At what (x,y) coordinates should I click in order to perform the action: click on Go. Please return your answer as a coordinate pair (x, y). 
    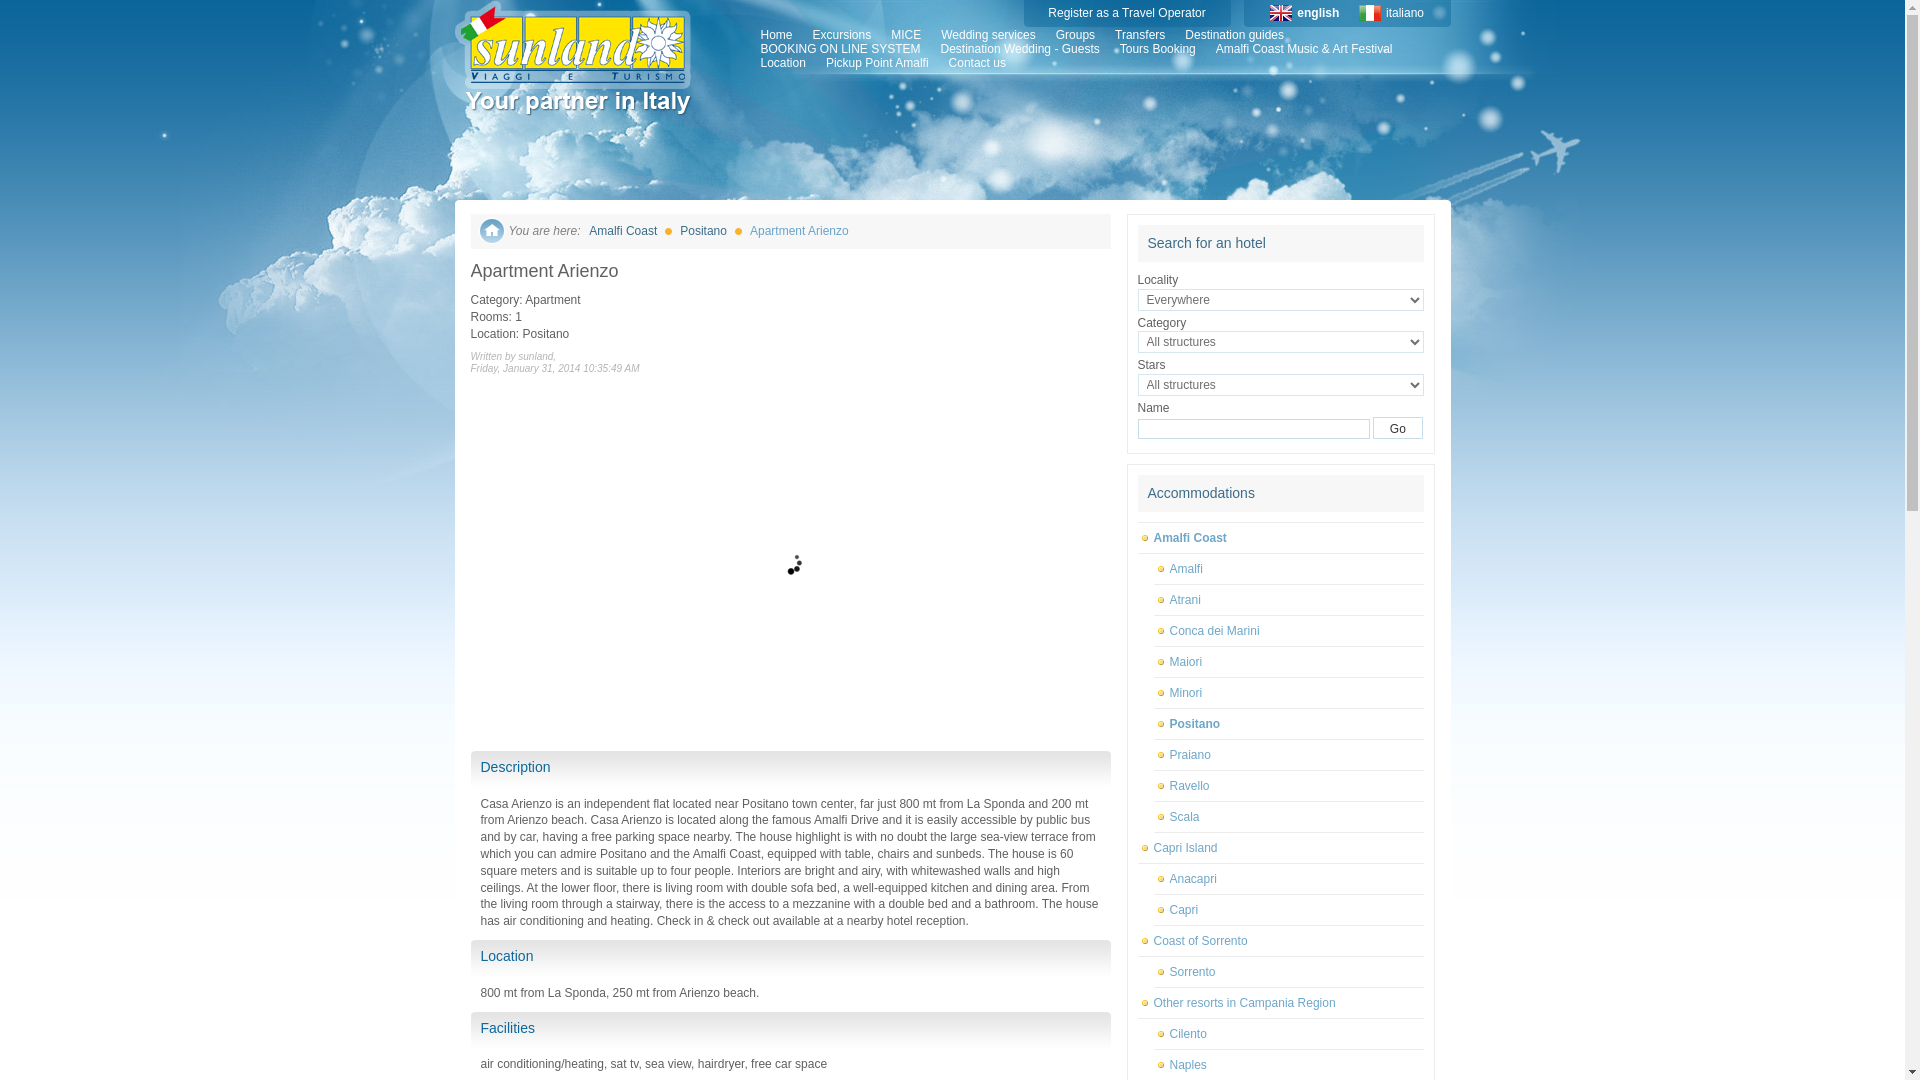
    Looking at the image, I should click on (1397, 427).